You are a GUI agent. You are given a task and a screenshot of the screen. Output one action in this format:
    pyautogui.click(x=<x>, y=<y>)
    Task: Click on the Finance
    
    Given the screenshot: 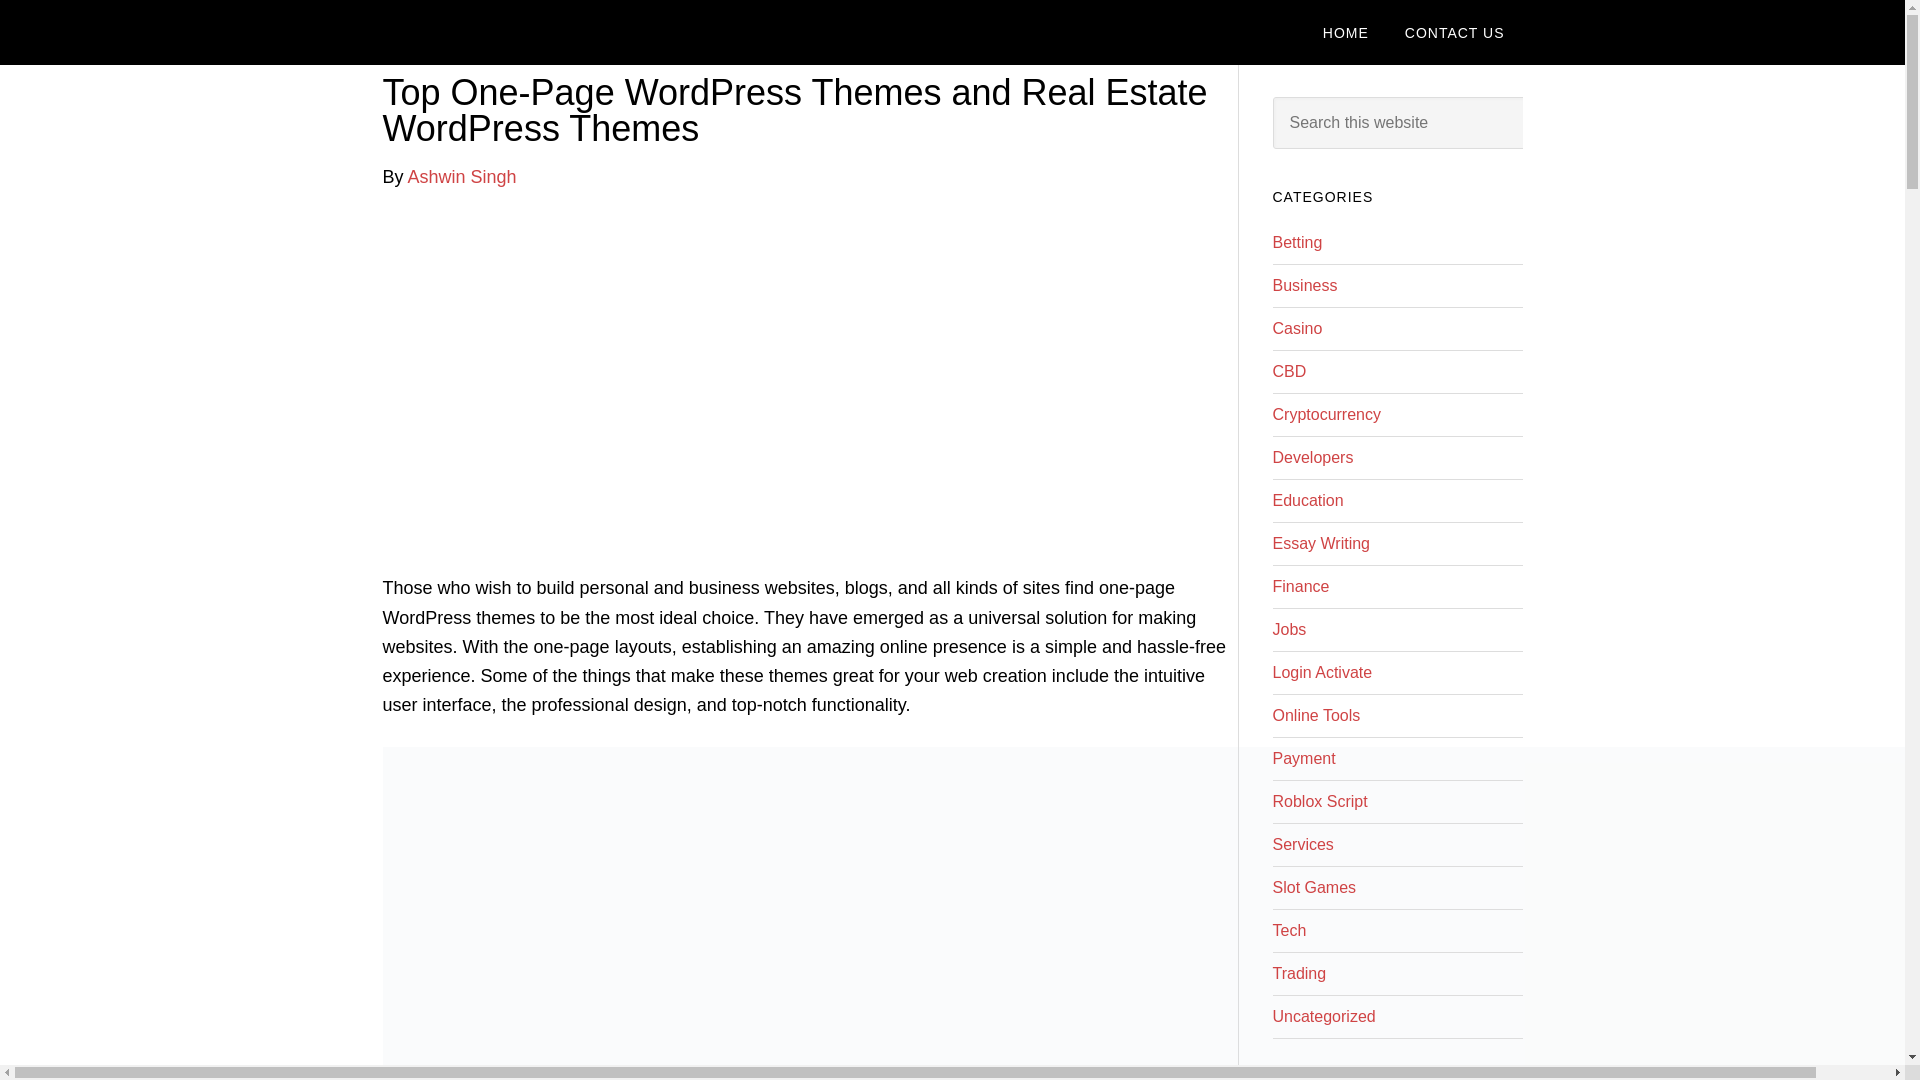 What is the action you would take?
    pyautogui.click(x=1300, y=586)
    